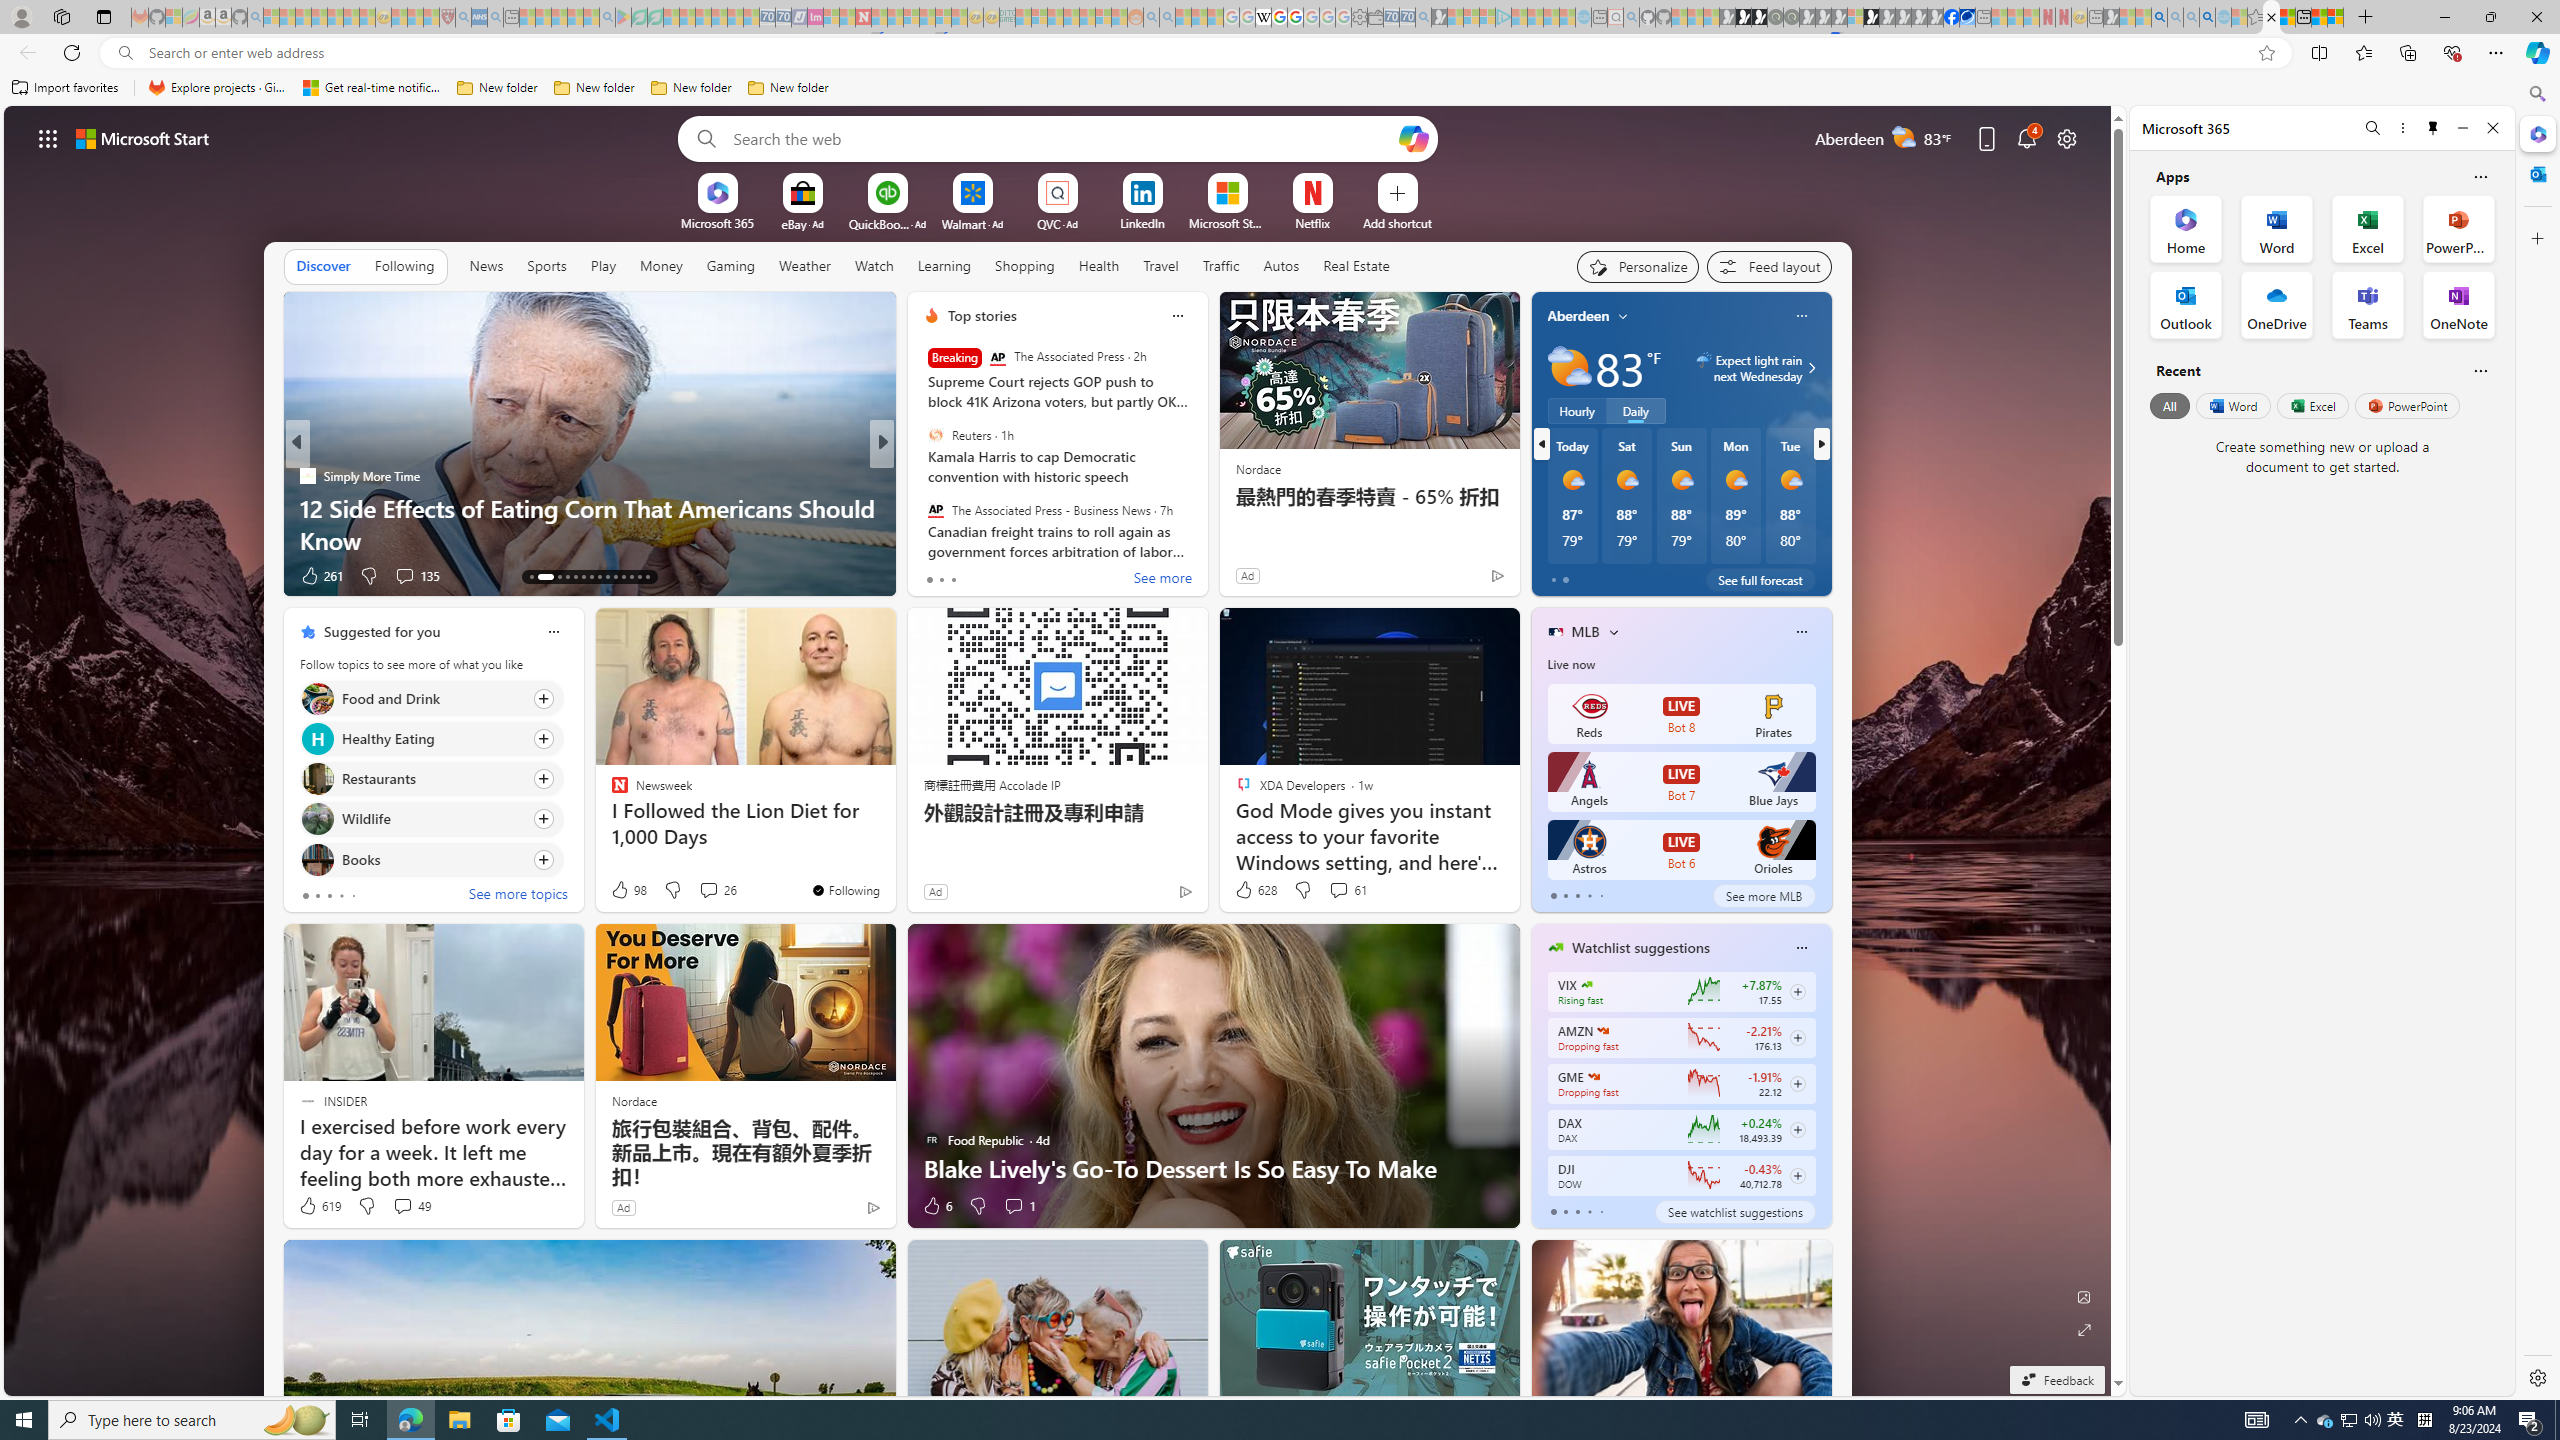 The image size is (2560, 1440). What do you see at coordinates (1098, 265) in the screenshot?
I see `Health` at bounding box center [1098, 265].